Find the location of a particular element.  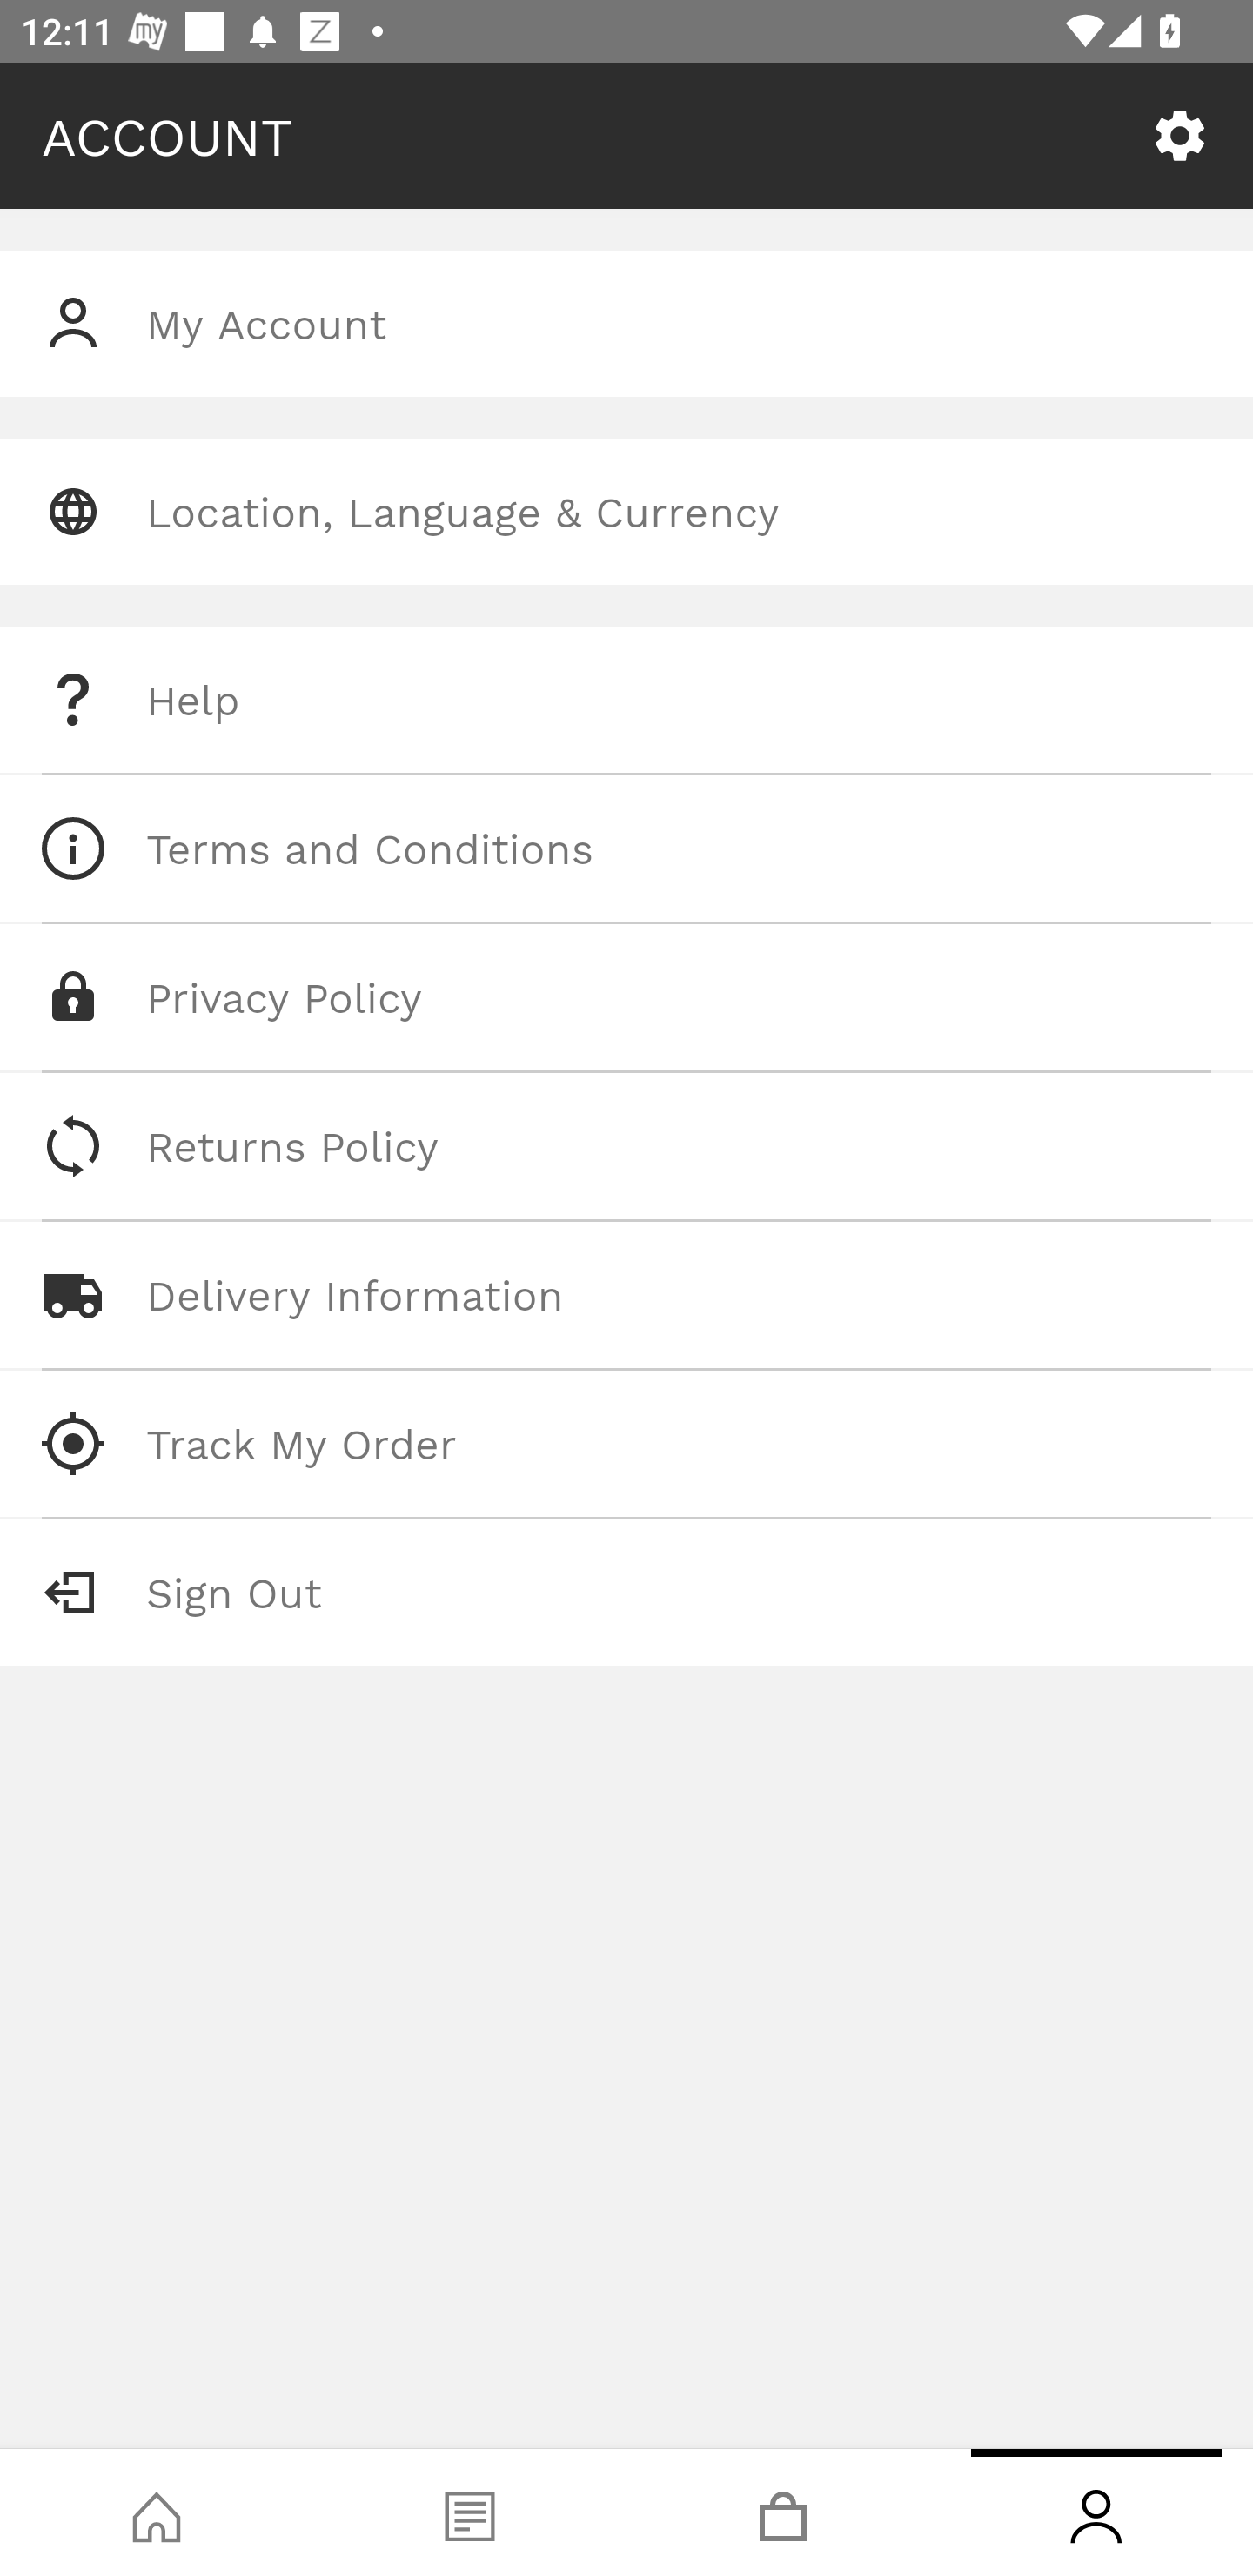

Terms and Conditions is located at coordinates (626, 848).